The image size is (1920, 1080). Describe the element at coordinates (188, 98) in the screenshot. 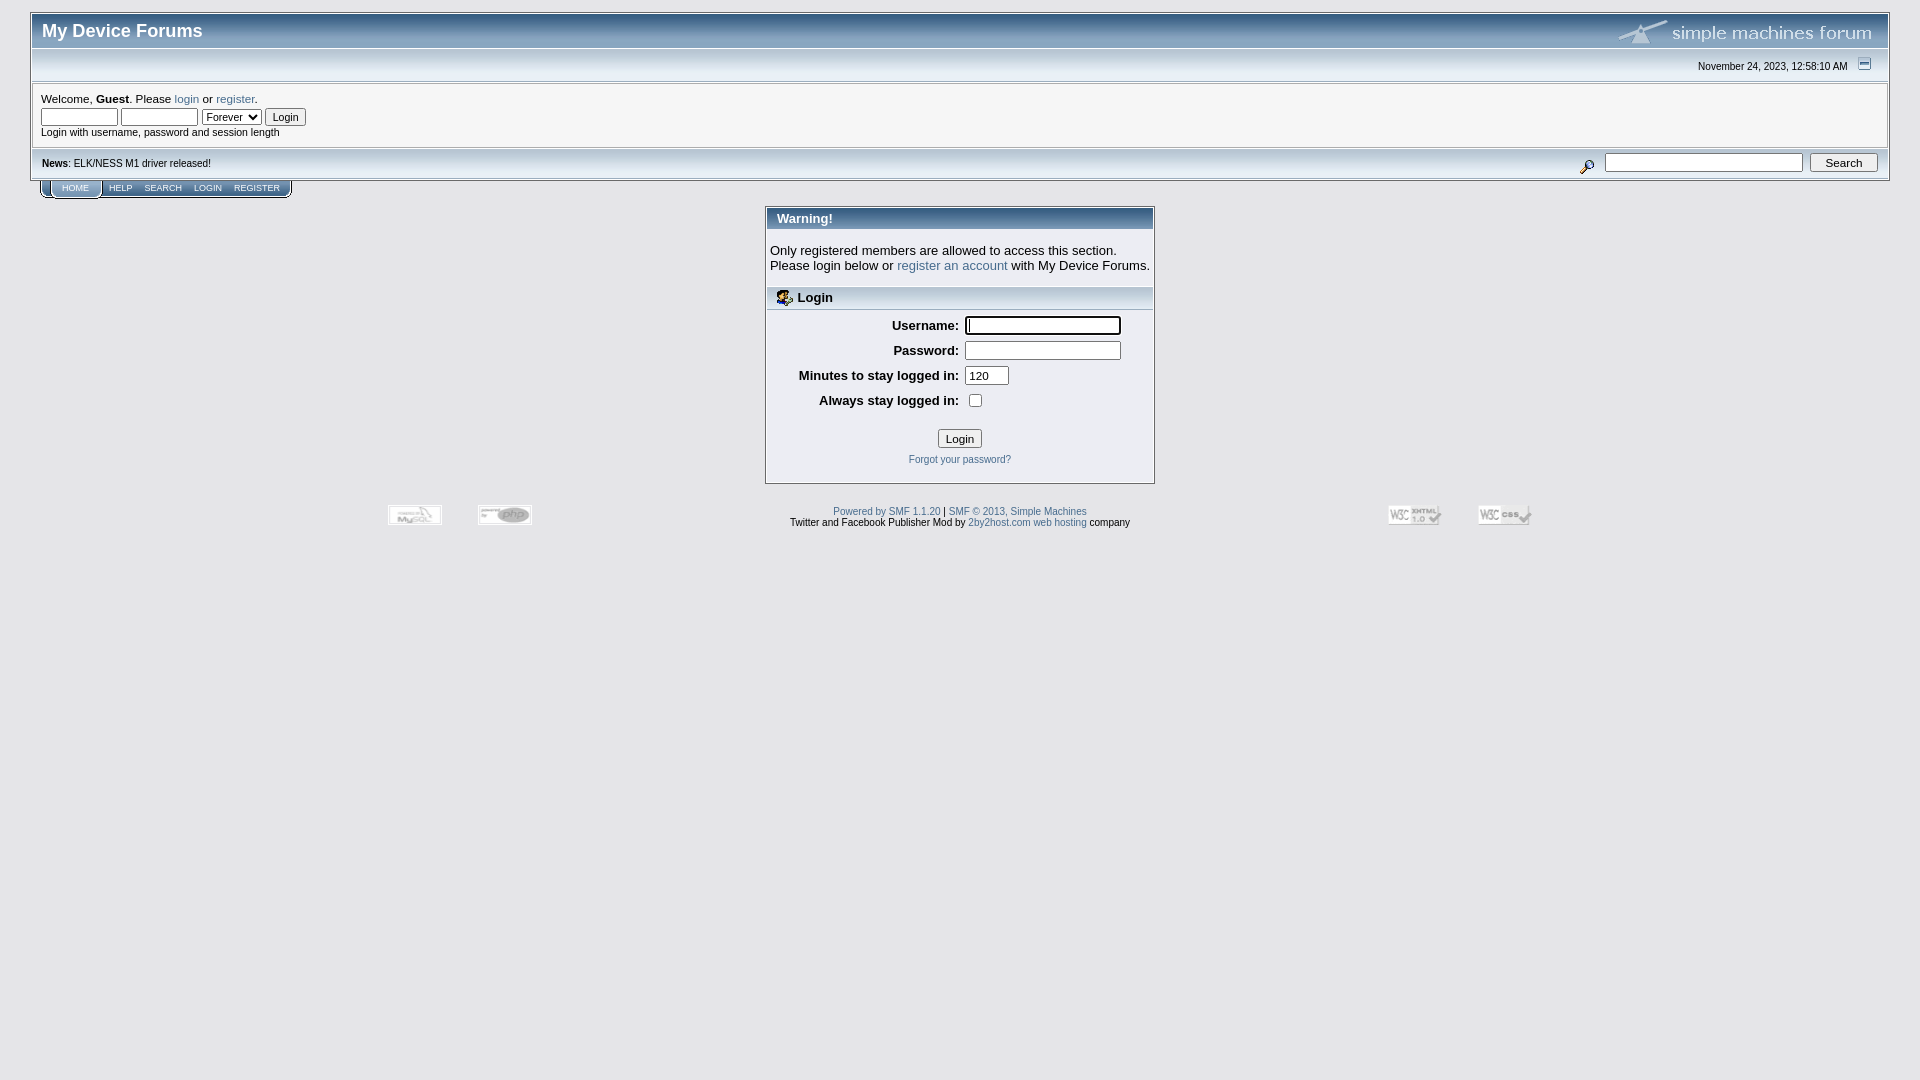

I see `login` at that location.